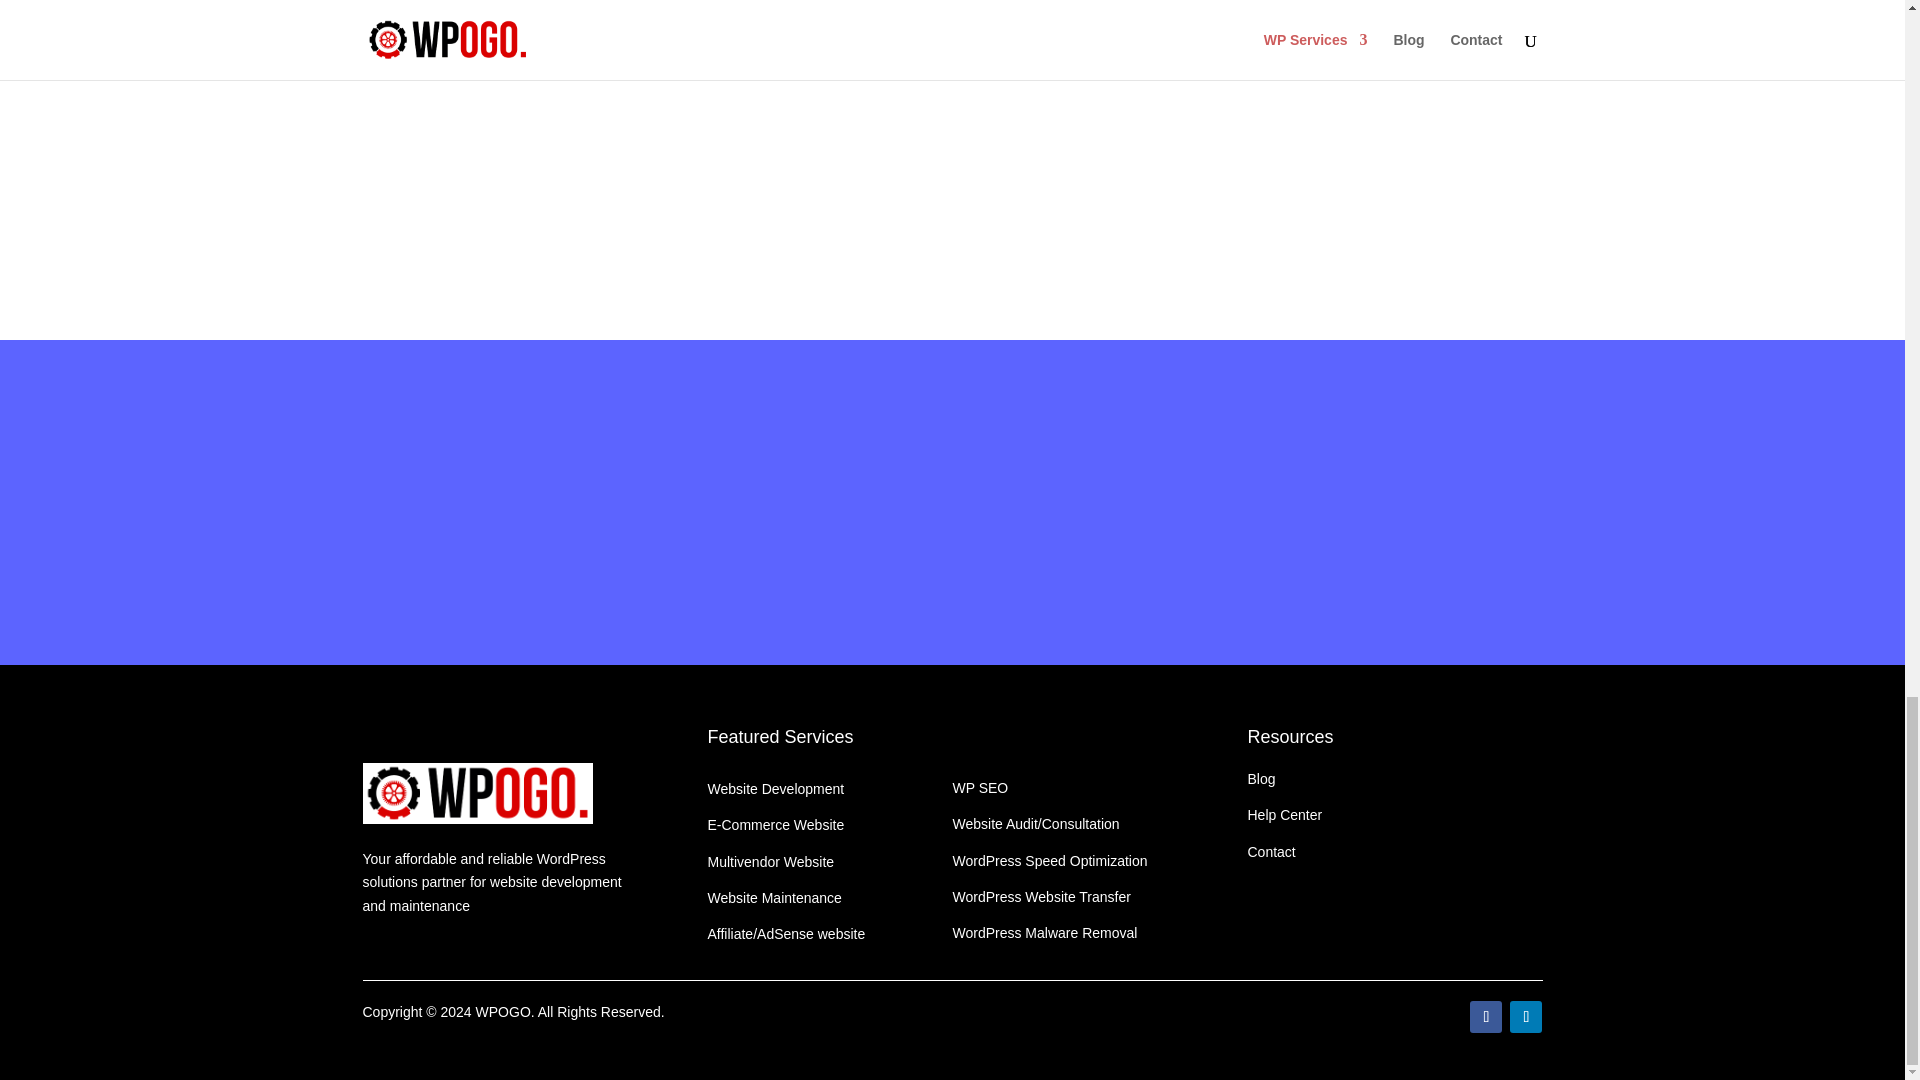  I want to click on Website Maintenance, so click(775, 898).